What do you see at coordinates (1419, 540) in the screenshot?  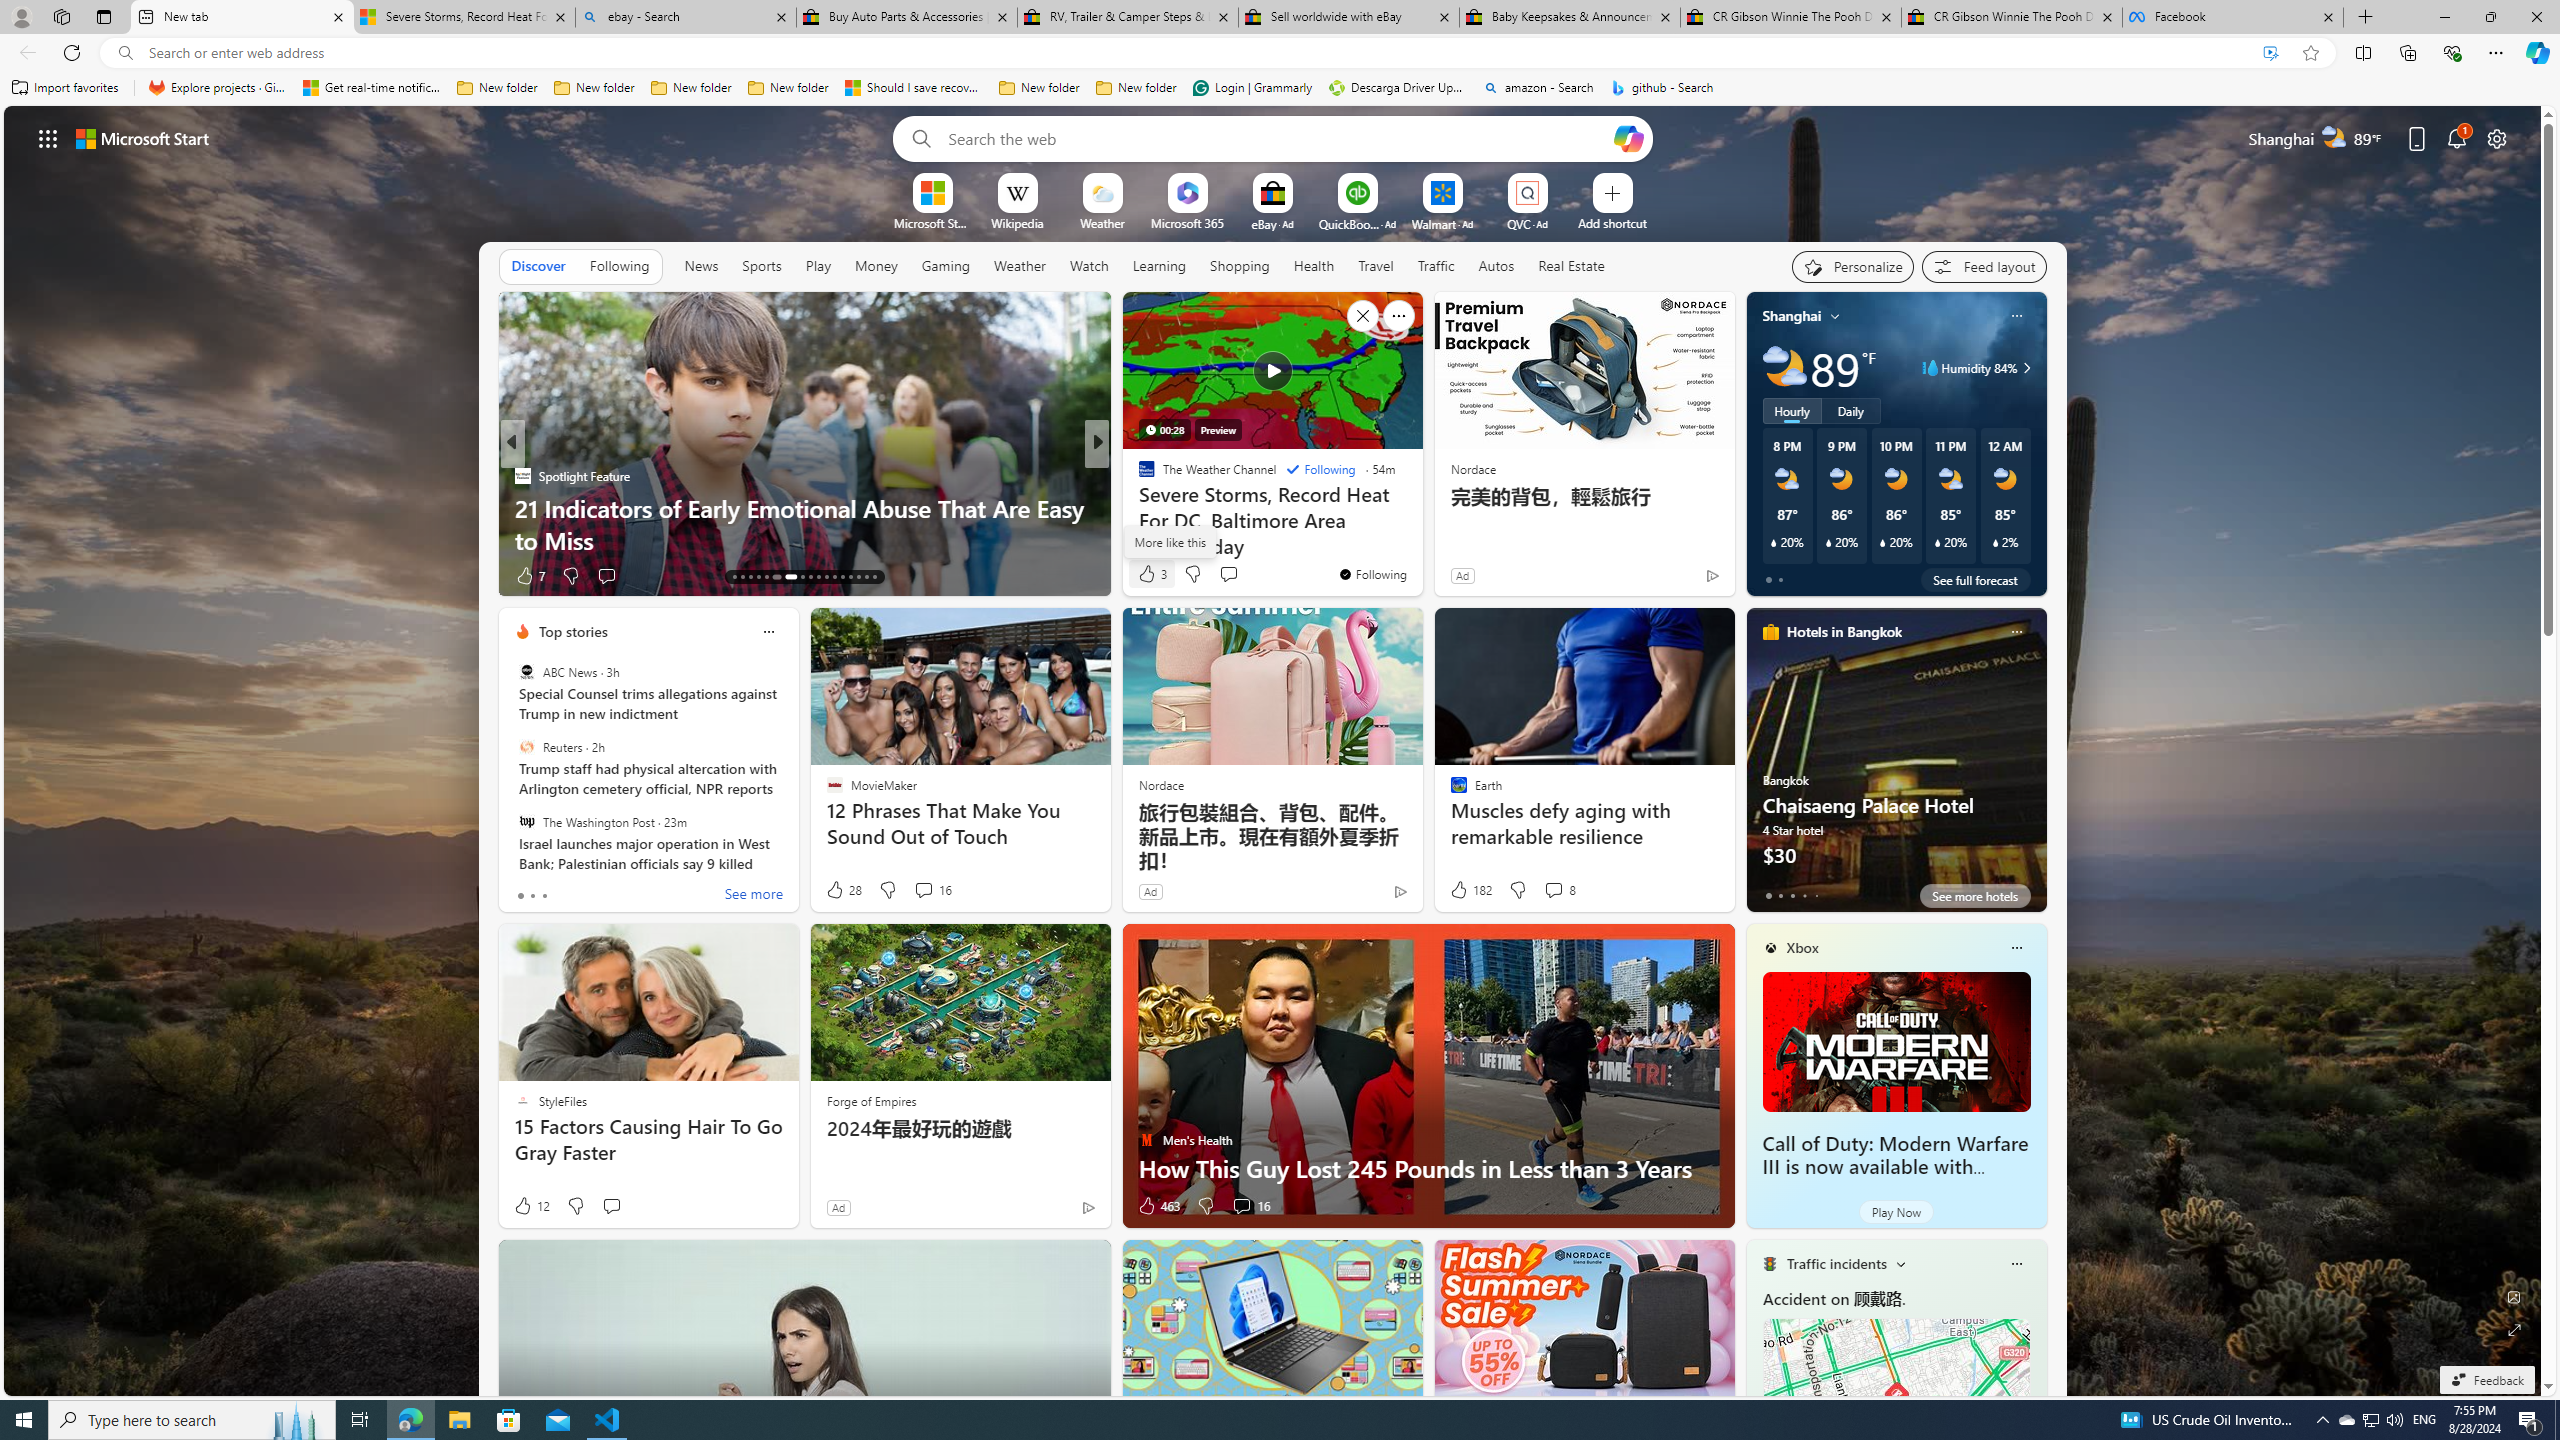 I see `20 Activities People Over 60 Should Skip` at bounding box center [1419, 540].